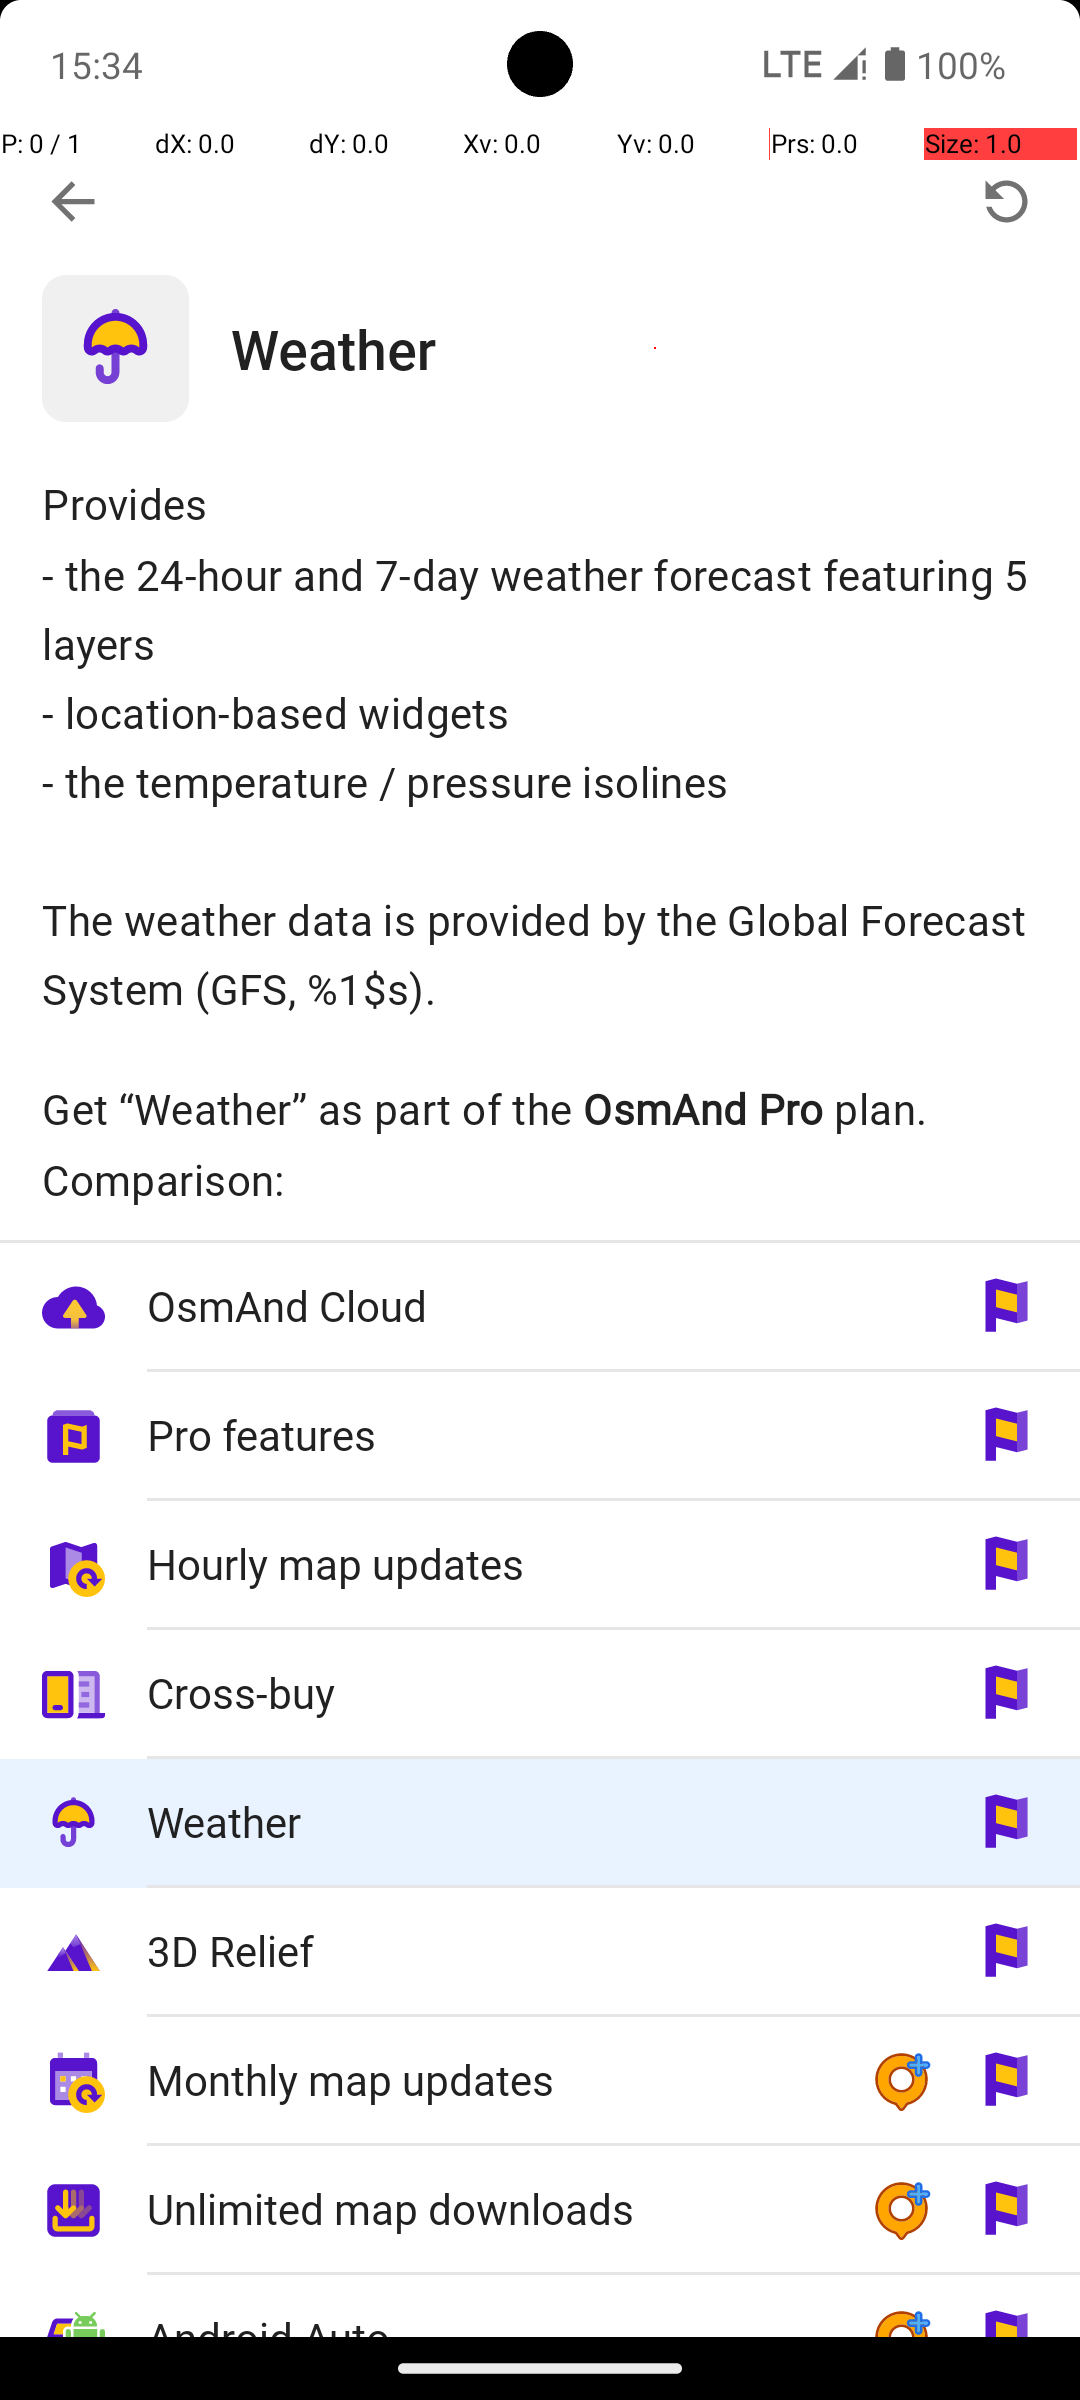 The height and width of the screenshot is (2400, 1080). Describe the element at coordinates (540, 746) in the screenshot. I see `Provides
- the 24-hour and 7-day weather forecast featuring 5 layers
- location-based widgets
- the temperature / pressure isolines

The weather data is provided by the Global Forecast System (GFS, %1$s).` at that location.